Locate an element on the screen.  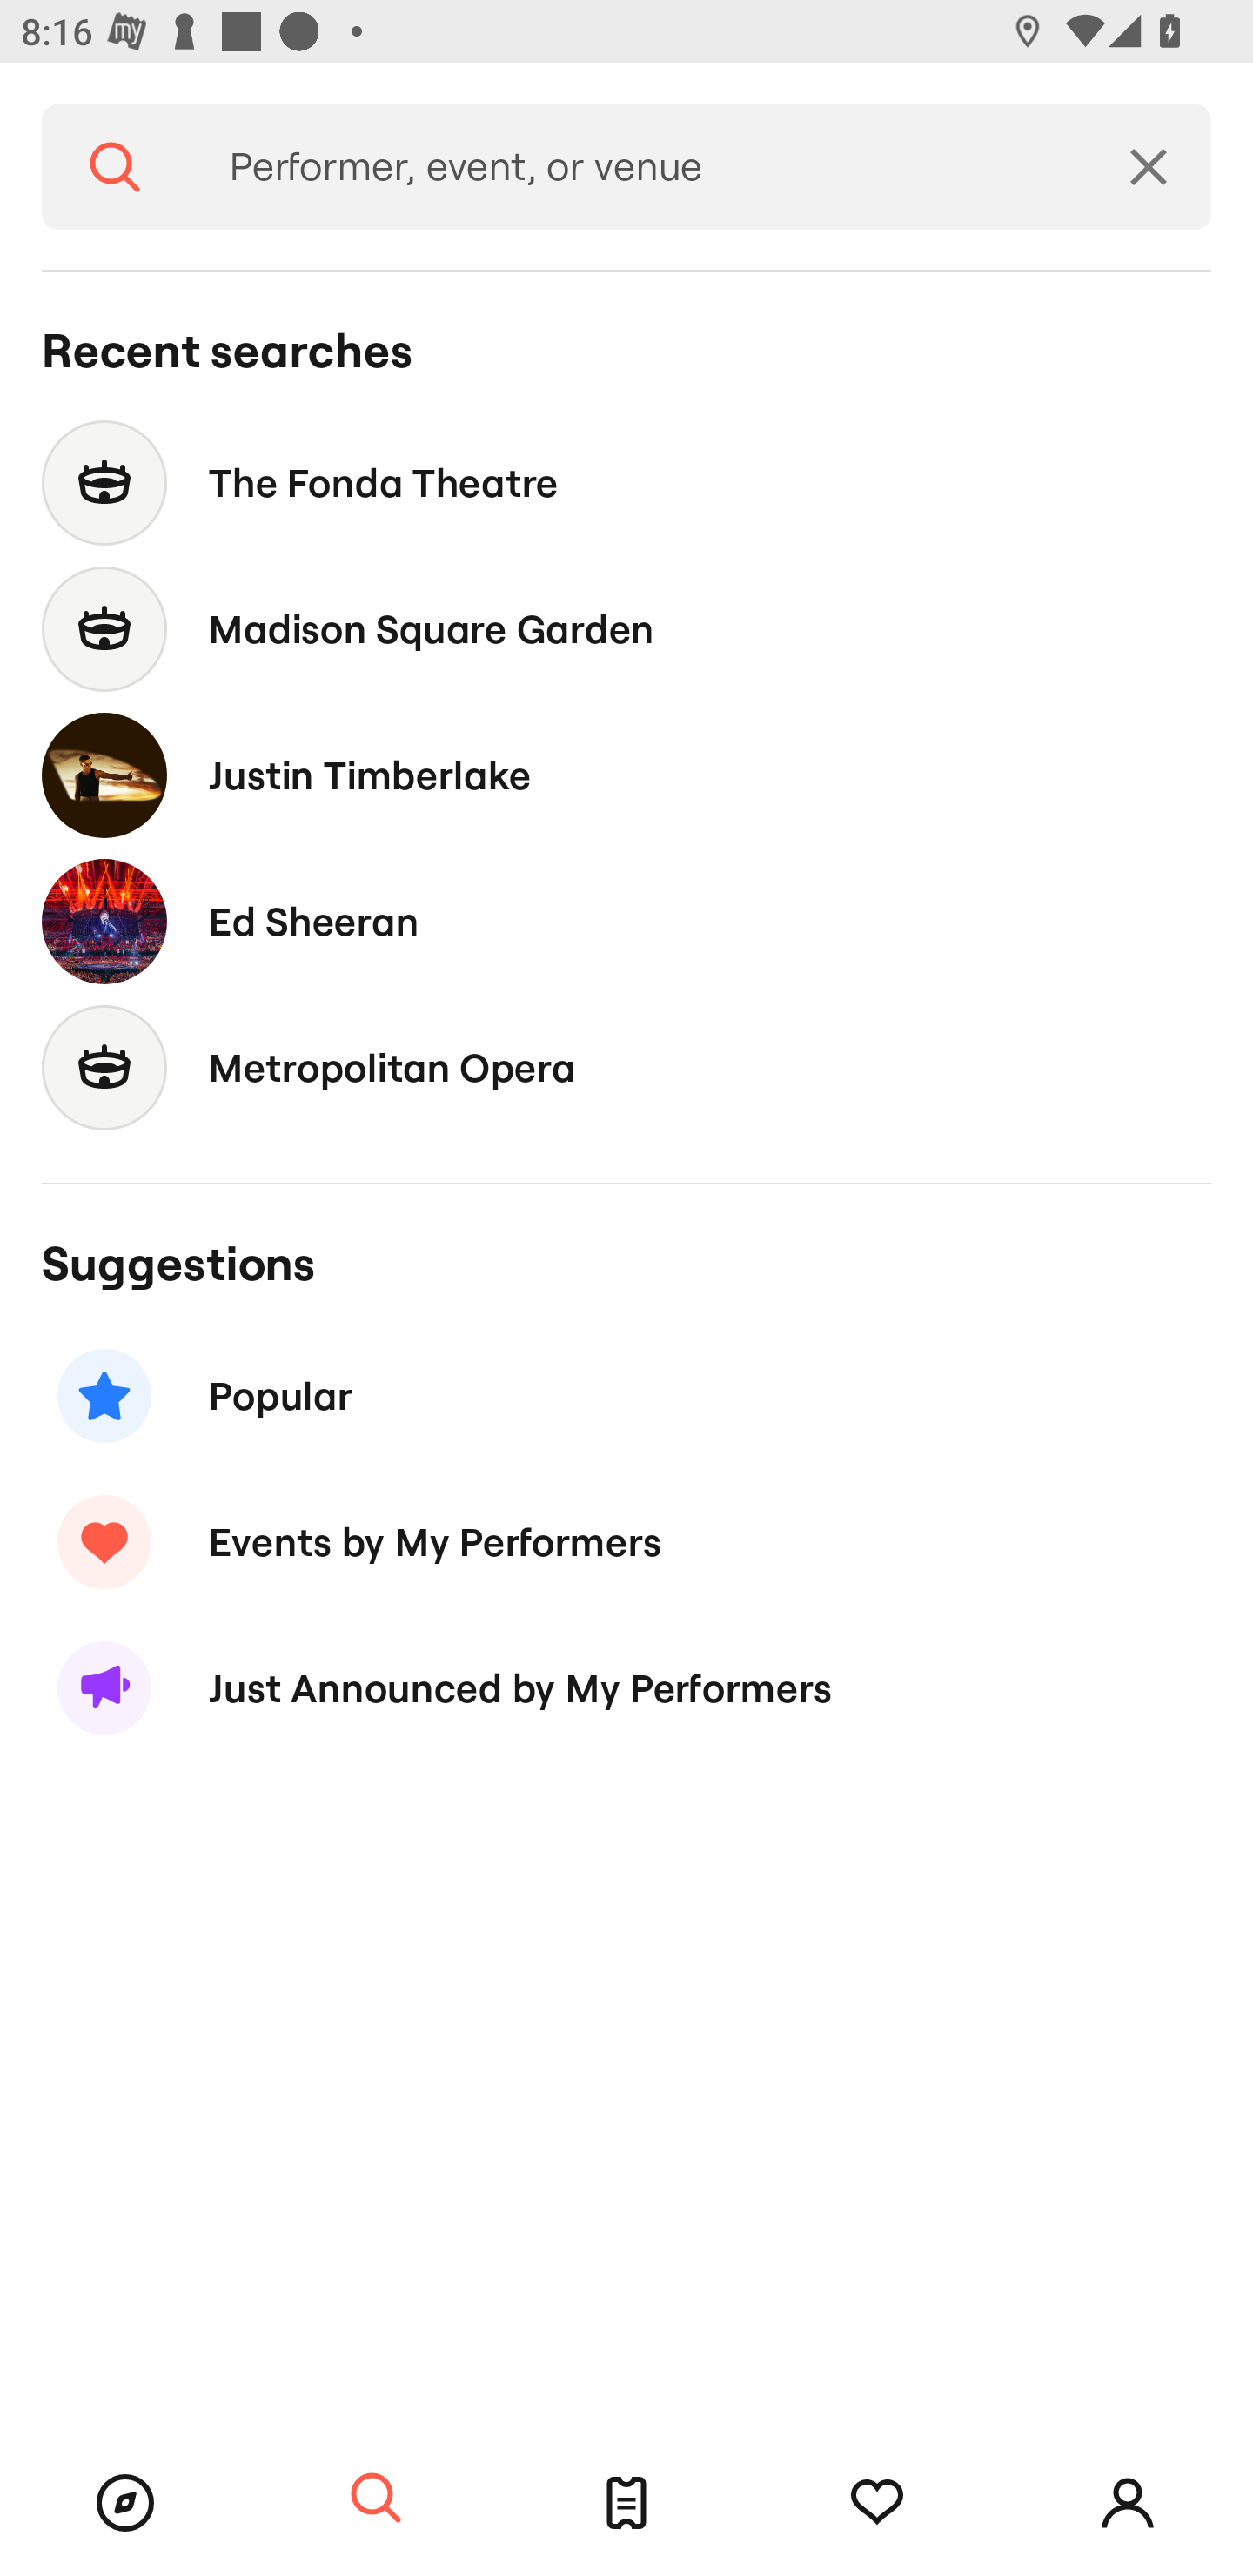
Just Announced by My Performers is located at coordinates (626, 1688).